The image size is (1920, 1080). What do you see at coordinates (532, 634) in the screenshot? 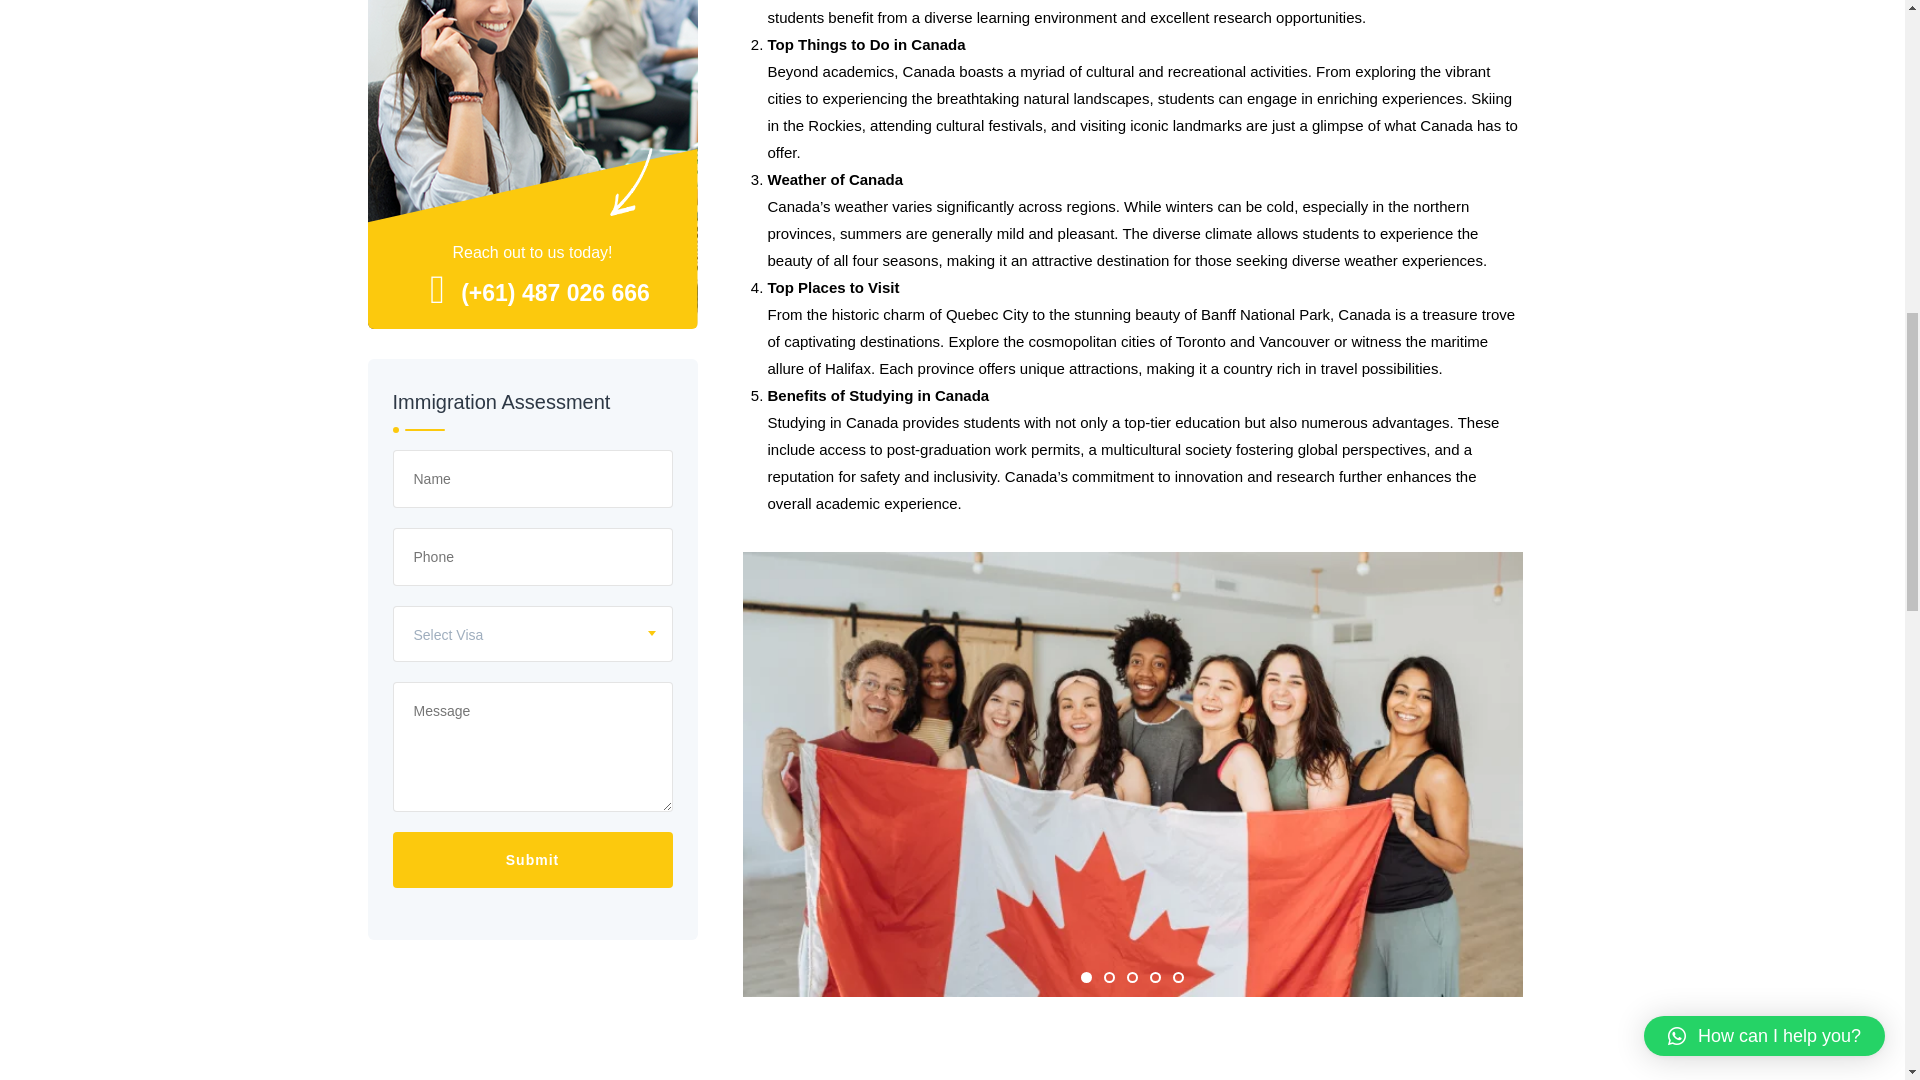
I see `Select Visa` at bounding box center [532, 634].